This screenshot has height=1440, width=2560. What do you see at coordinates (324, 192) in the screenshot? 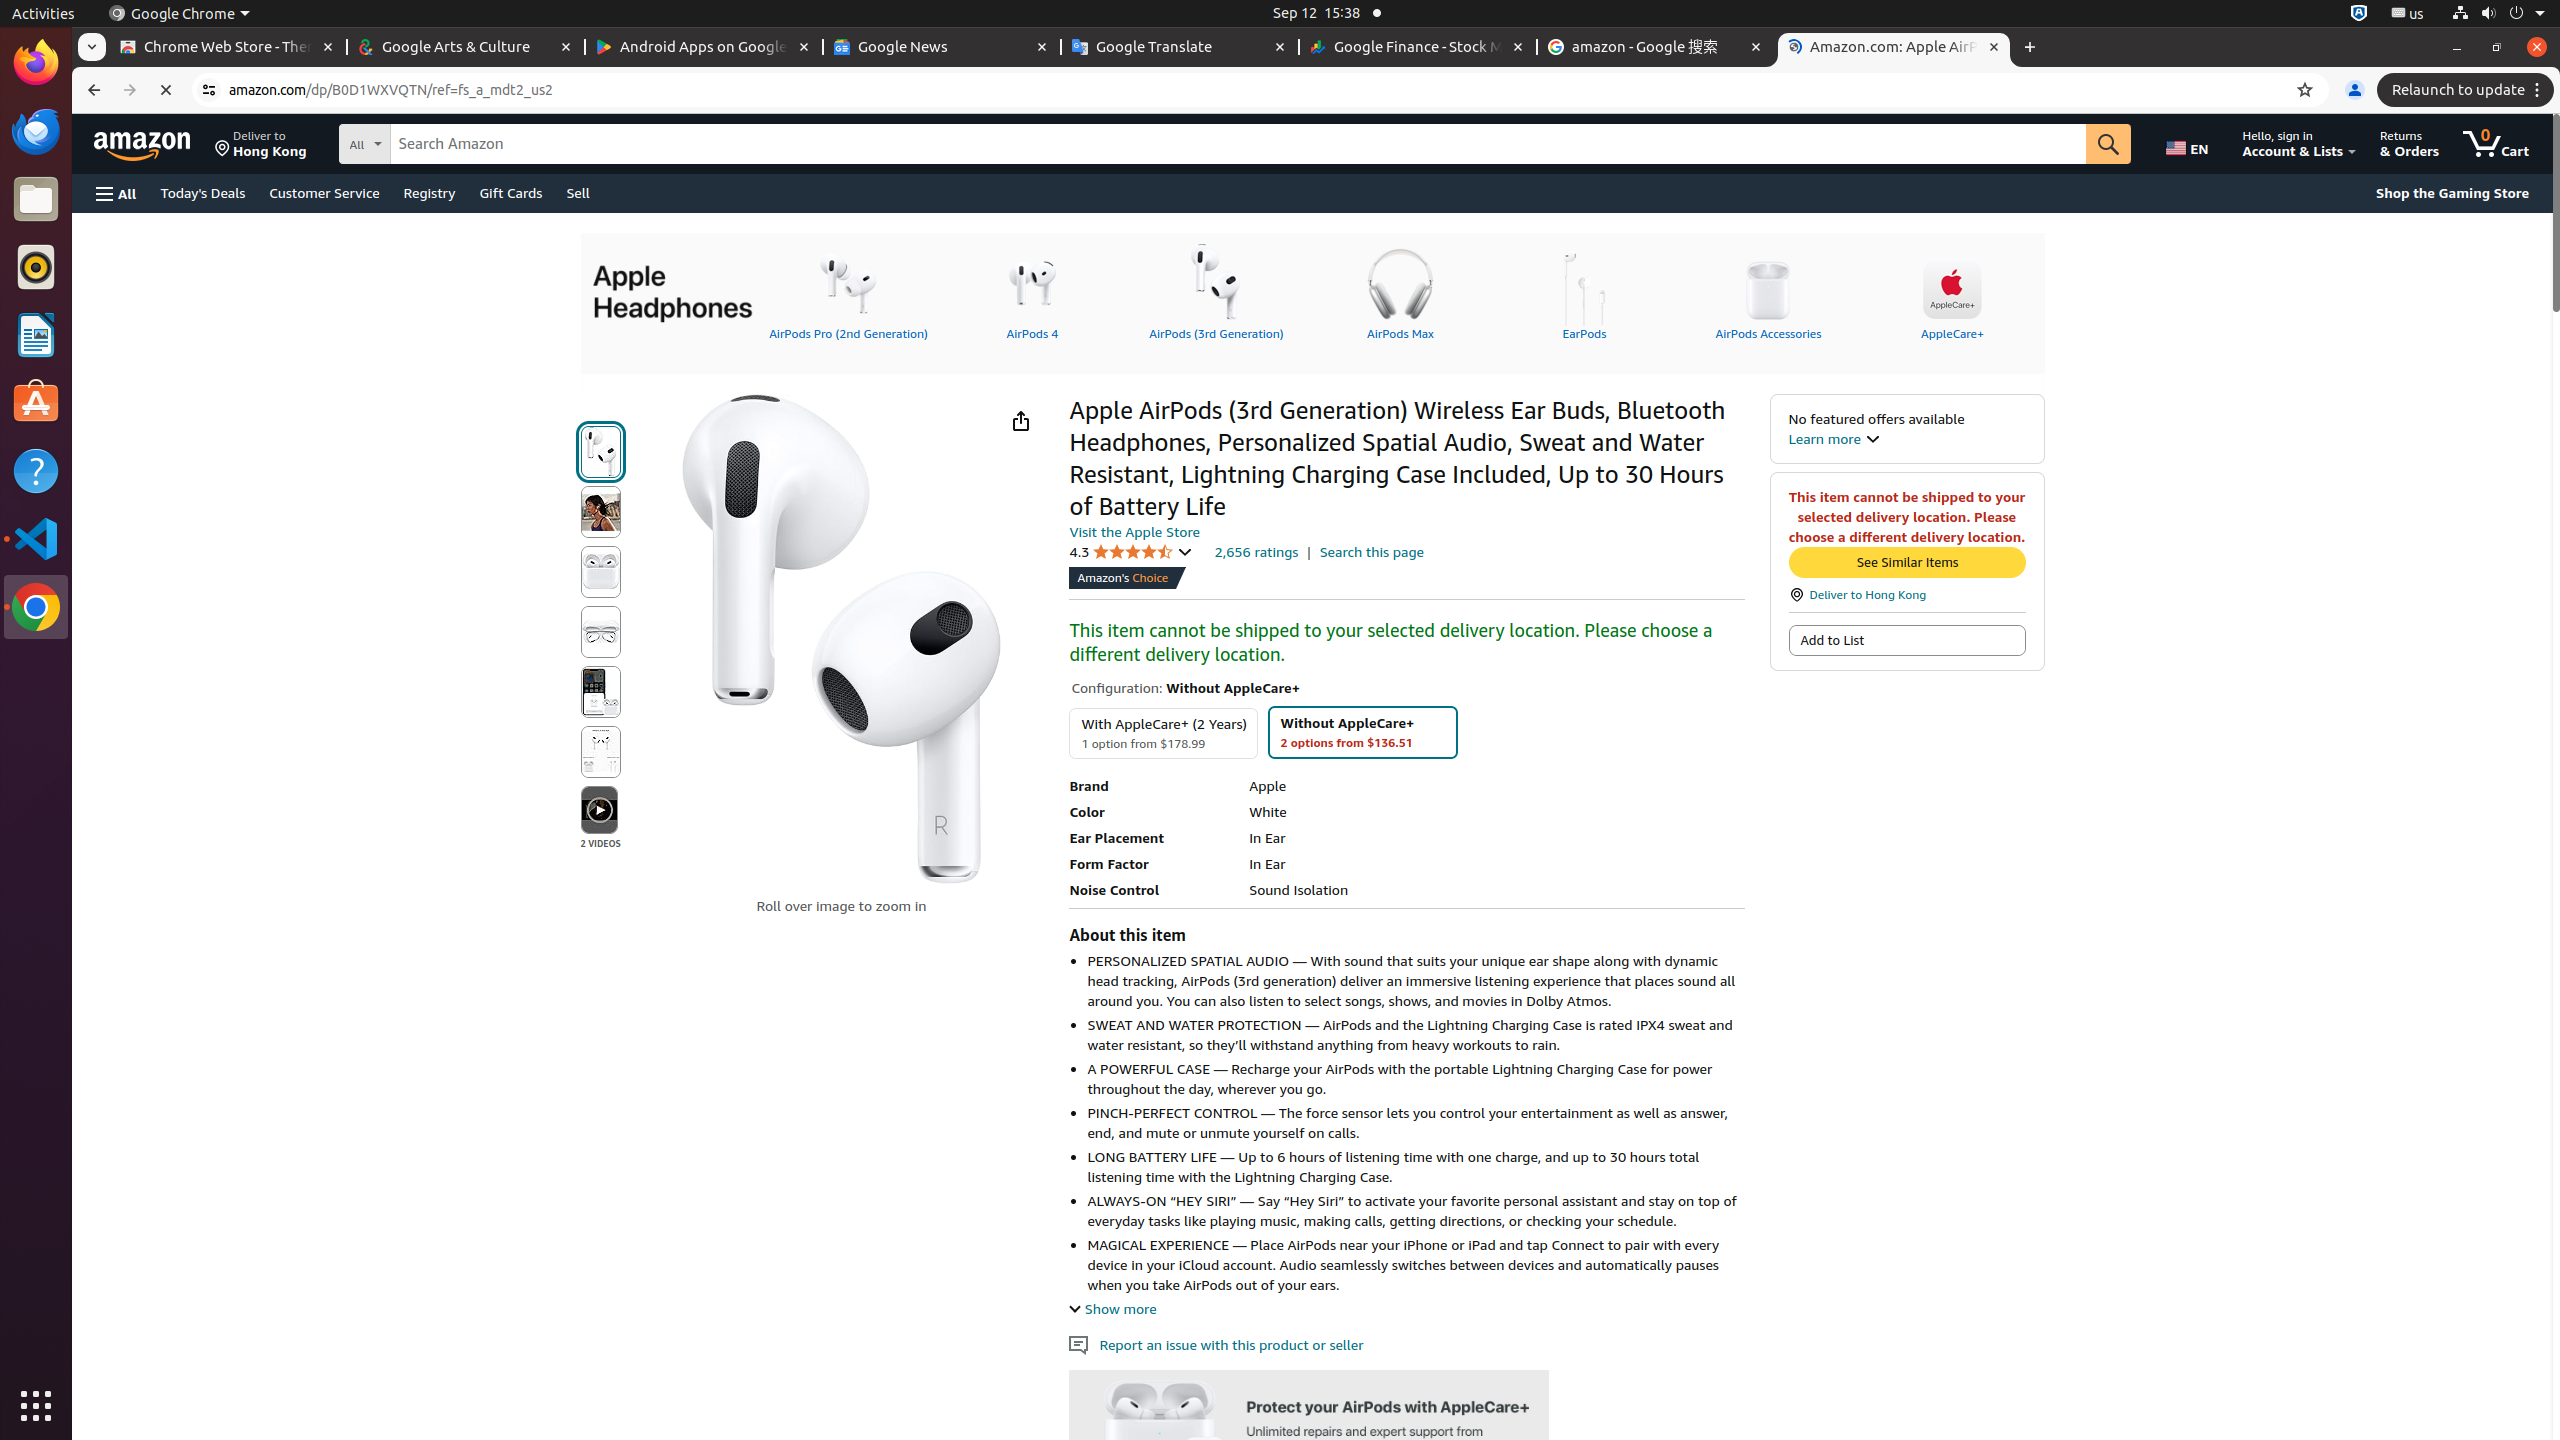
I see `Customer Service` at bounding box center [324, 192].